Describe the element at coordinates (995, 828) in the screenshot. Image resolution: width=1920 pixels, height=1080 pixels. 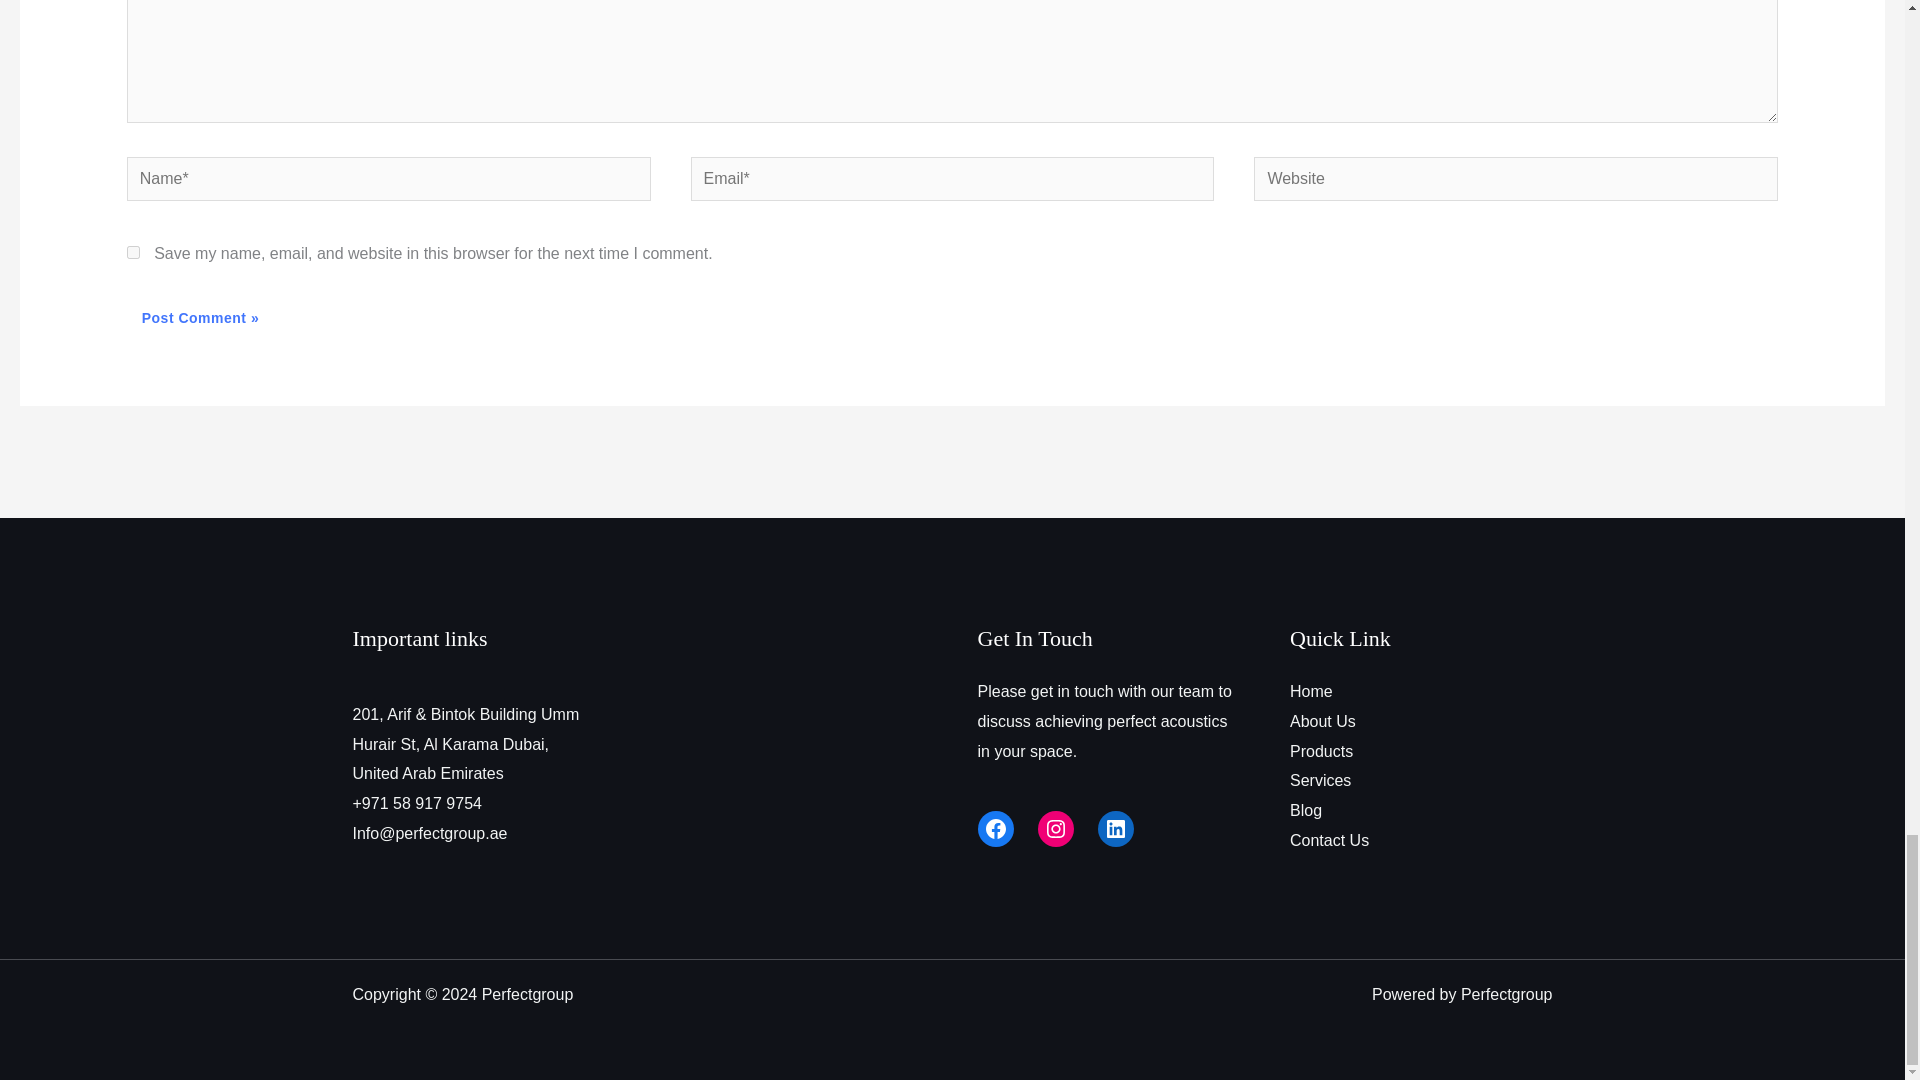
I see `Facebook` at that location.